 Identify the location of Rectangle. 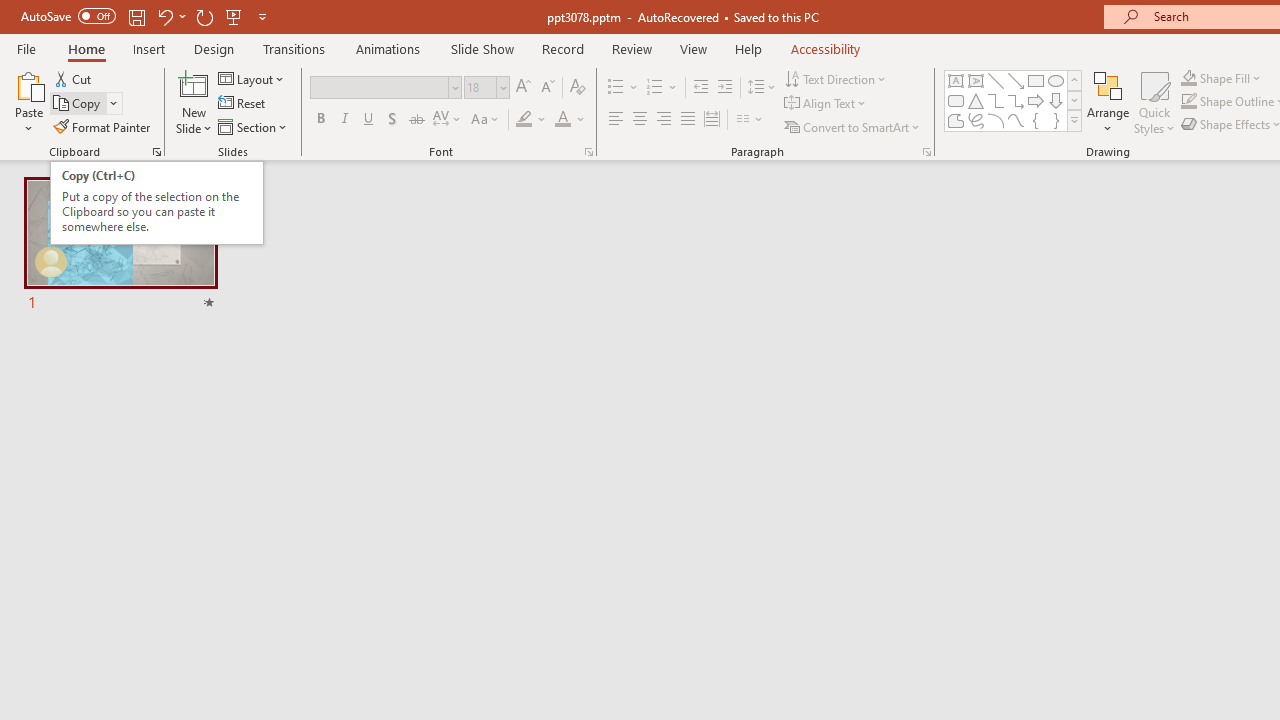
(1036, 80).